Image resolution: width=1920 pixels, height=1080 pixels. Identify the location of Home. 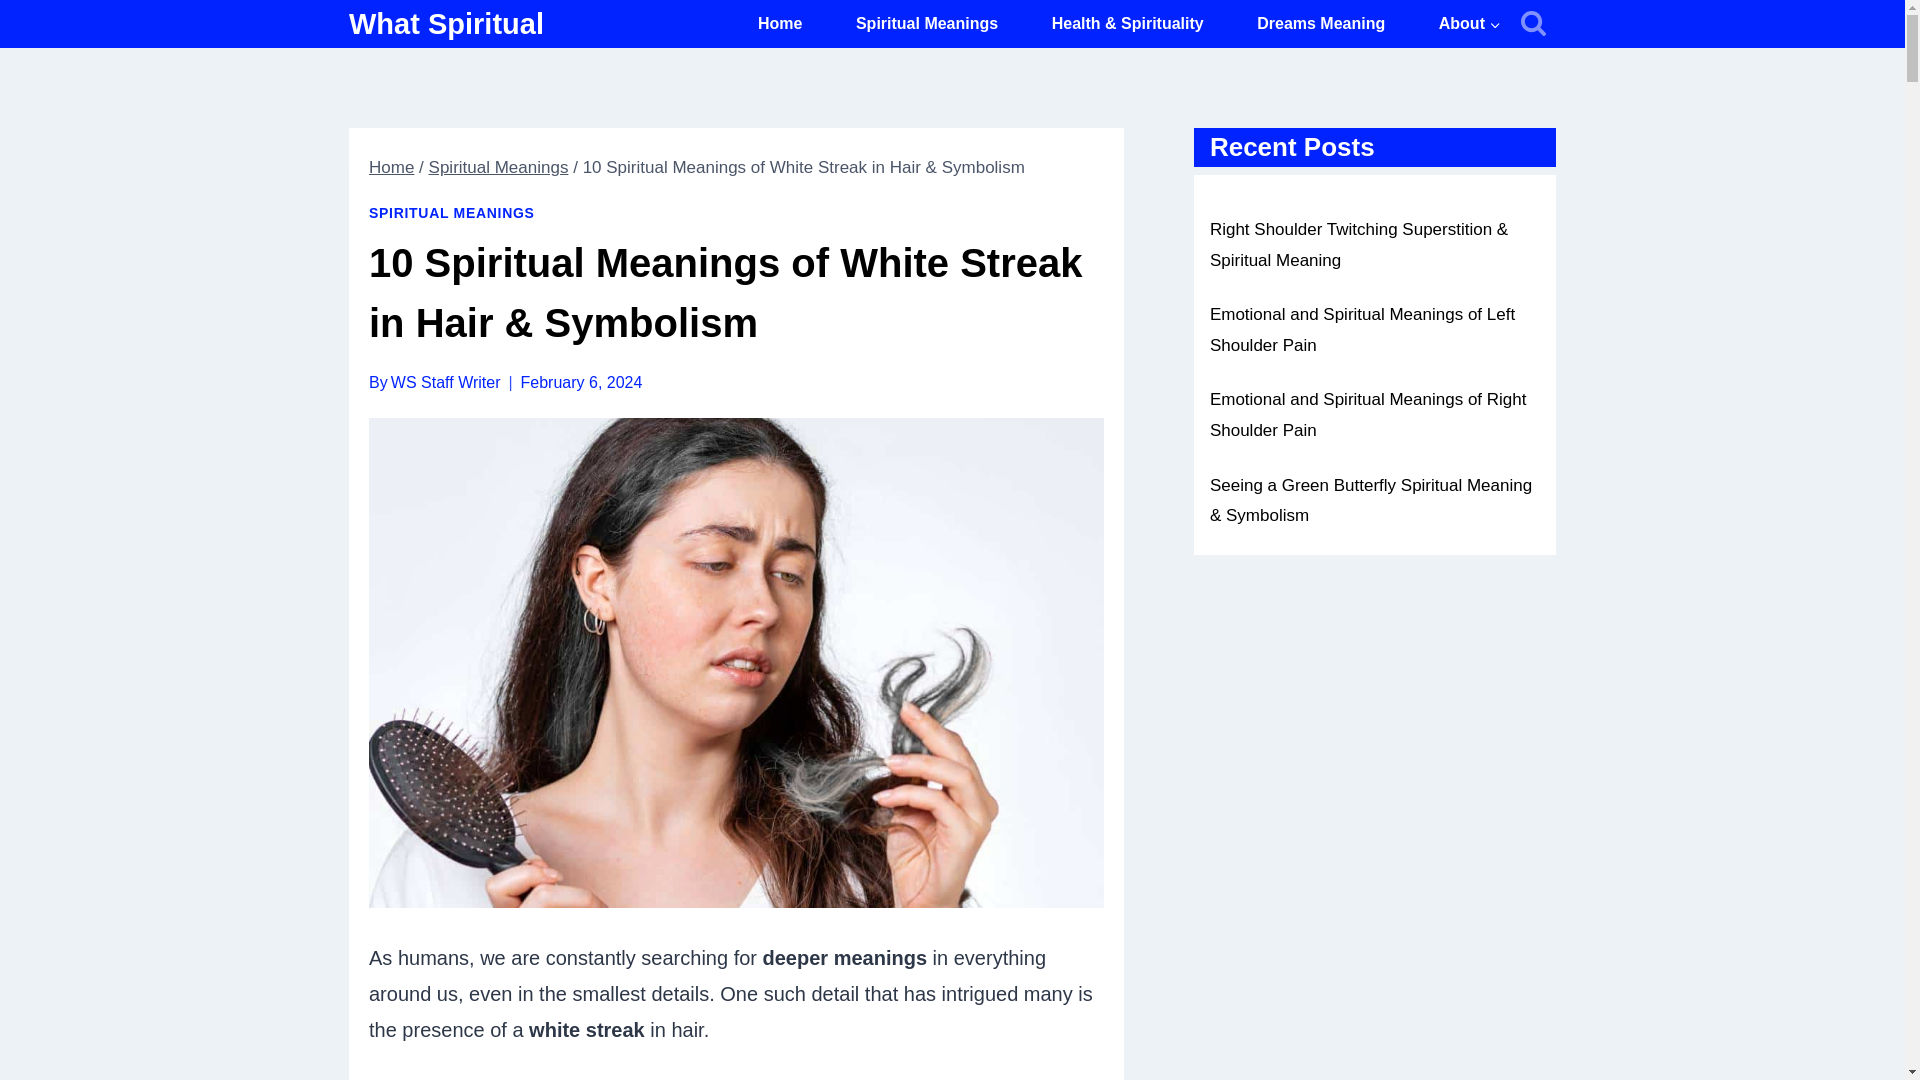
(391, 167).